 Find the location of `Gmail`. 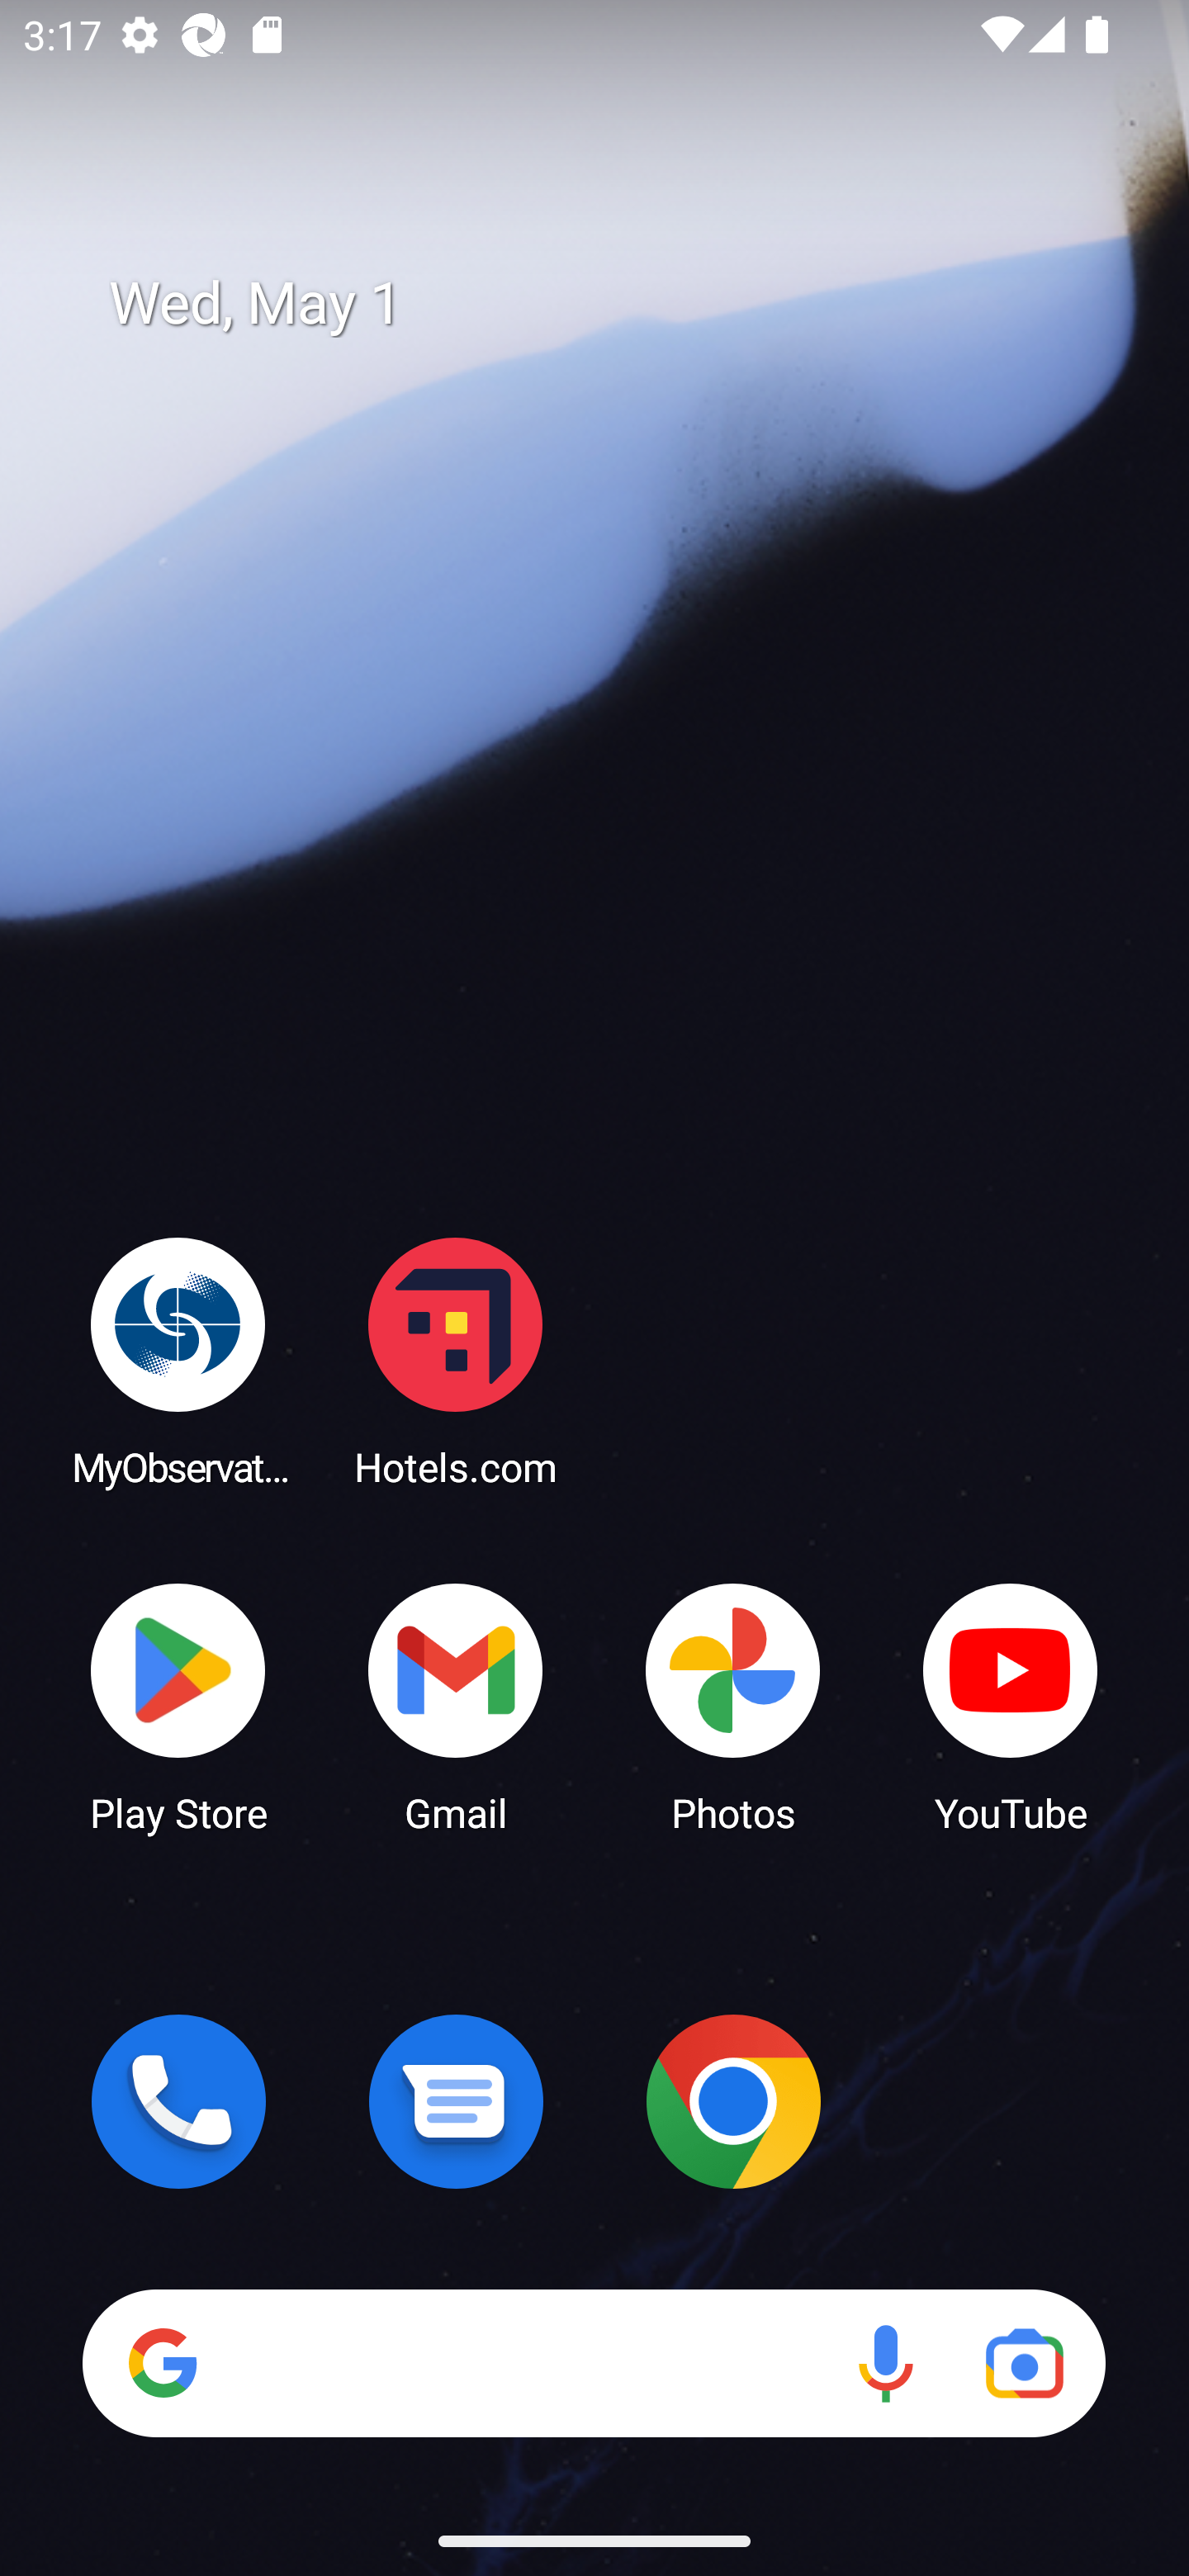

Gmail is located at coordinates (456, 1706).